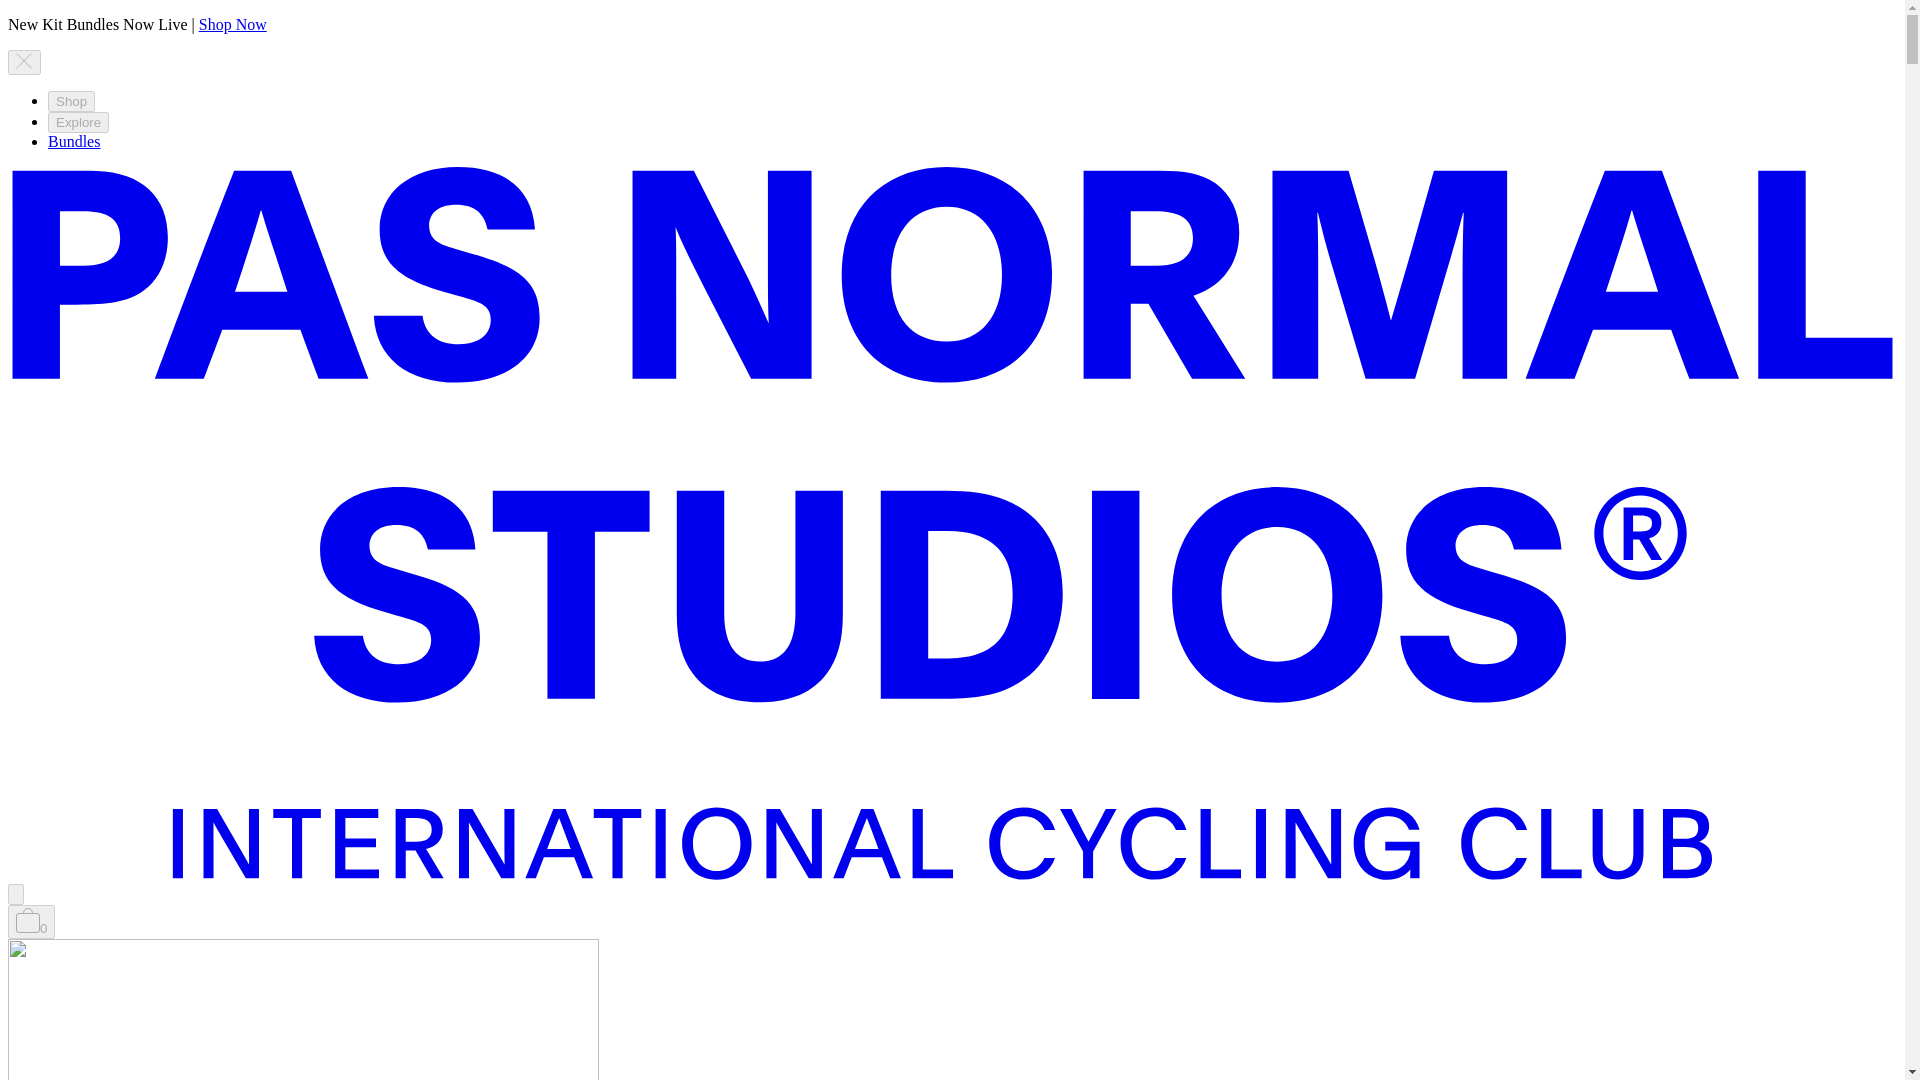 This screenshot has width=1920, height=1080. I want to click on Shop Now, so click(232, 24).